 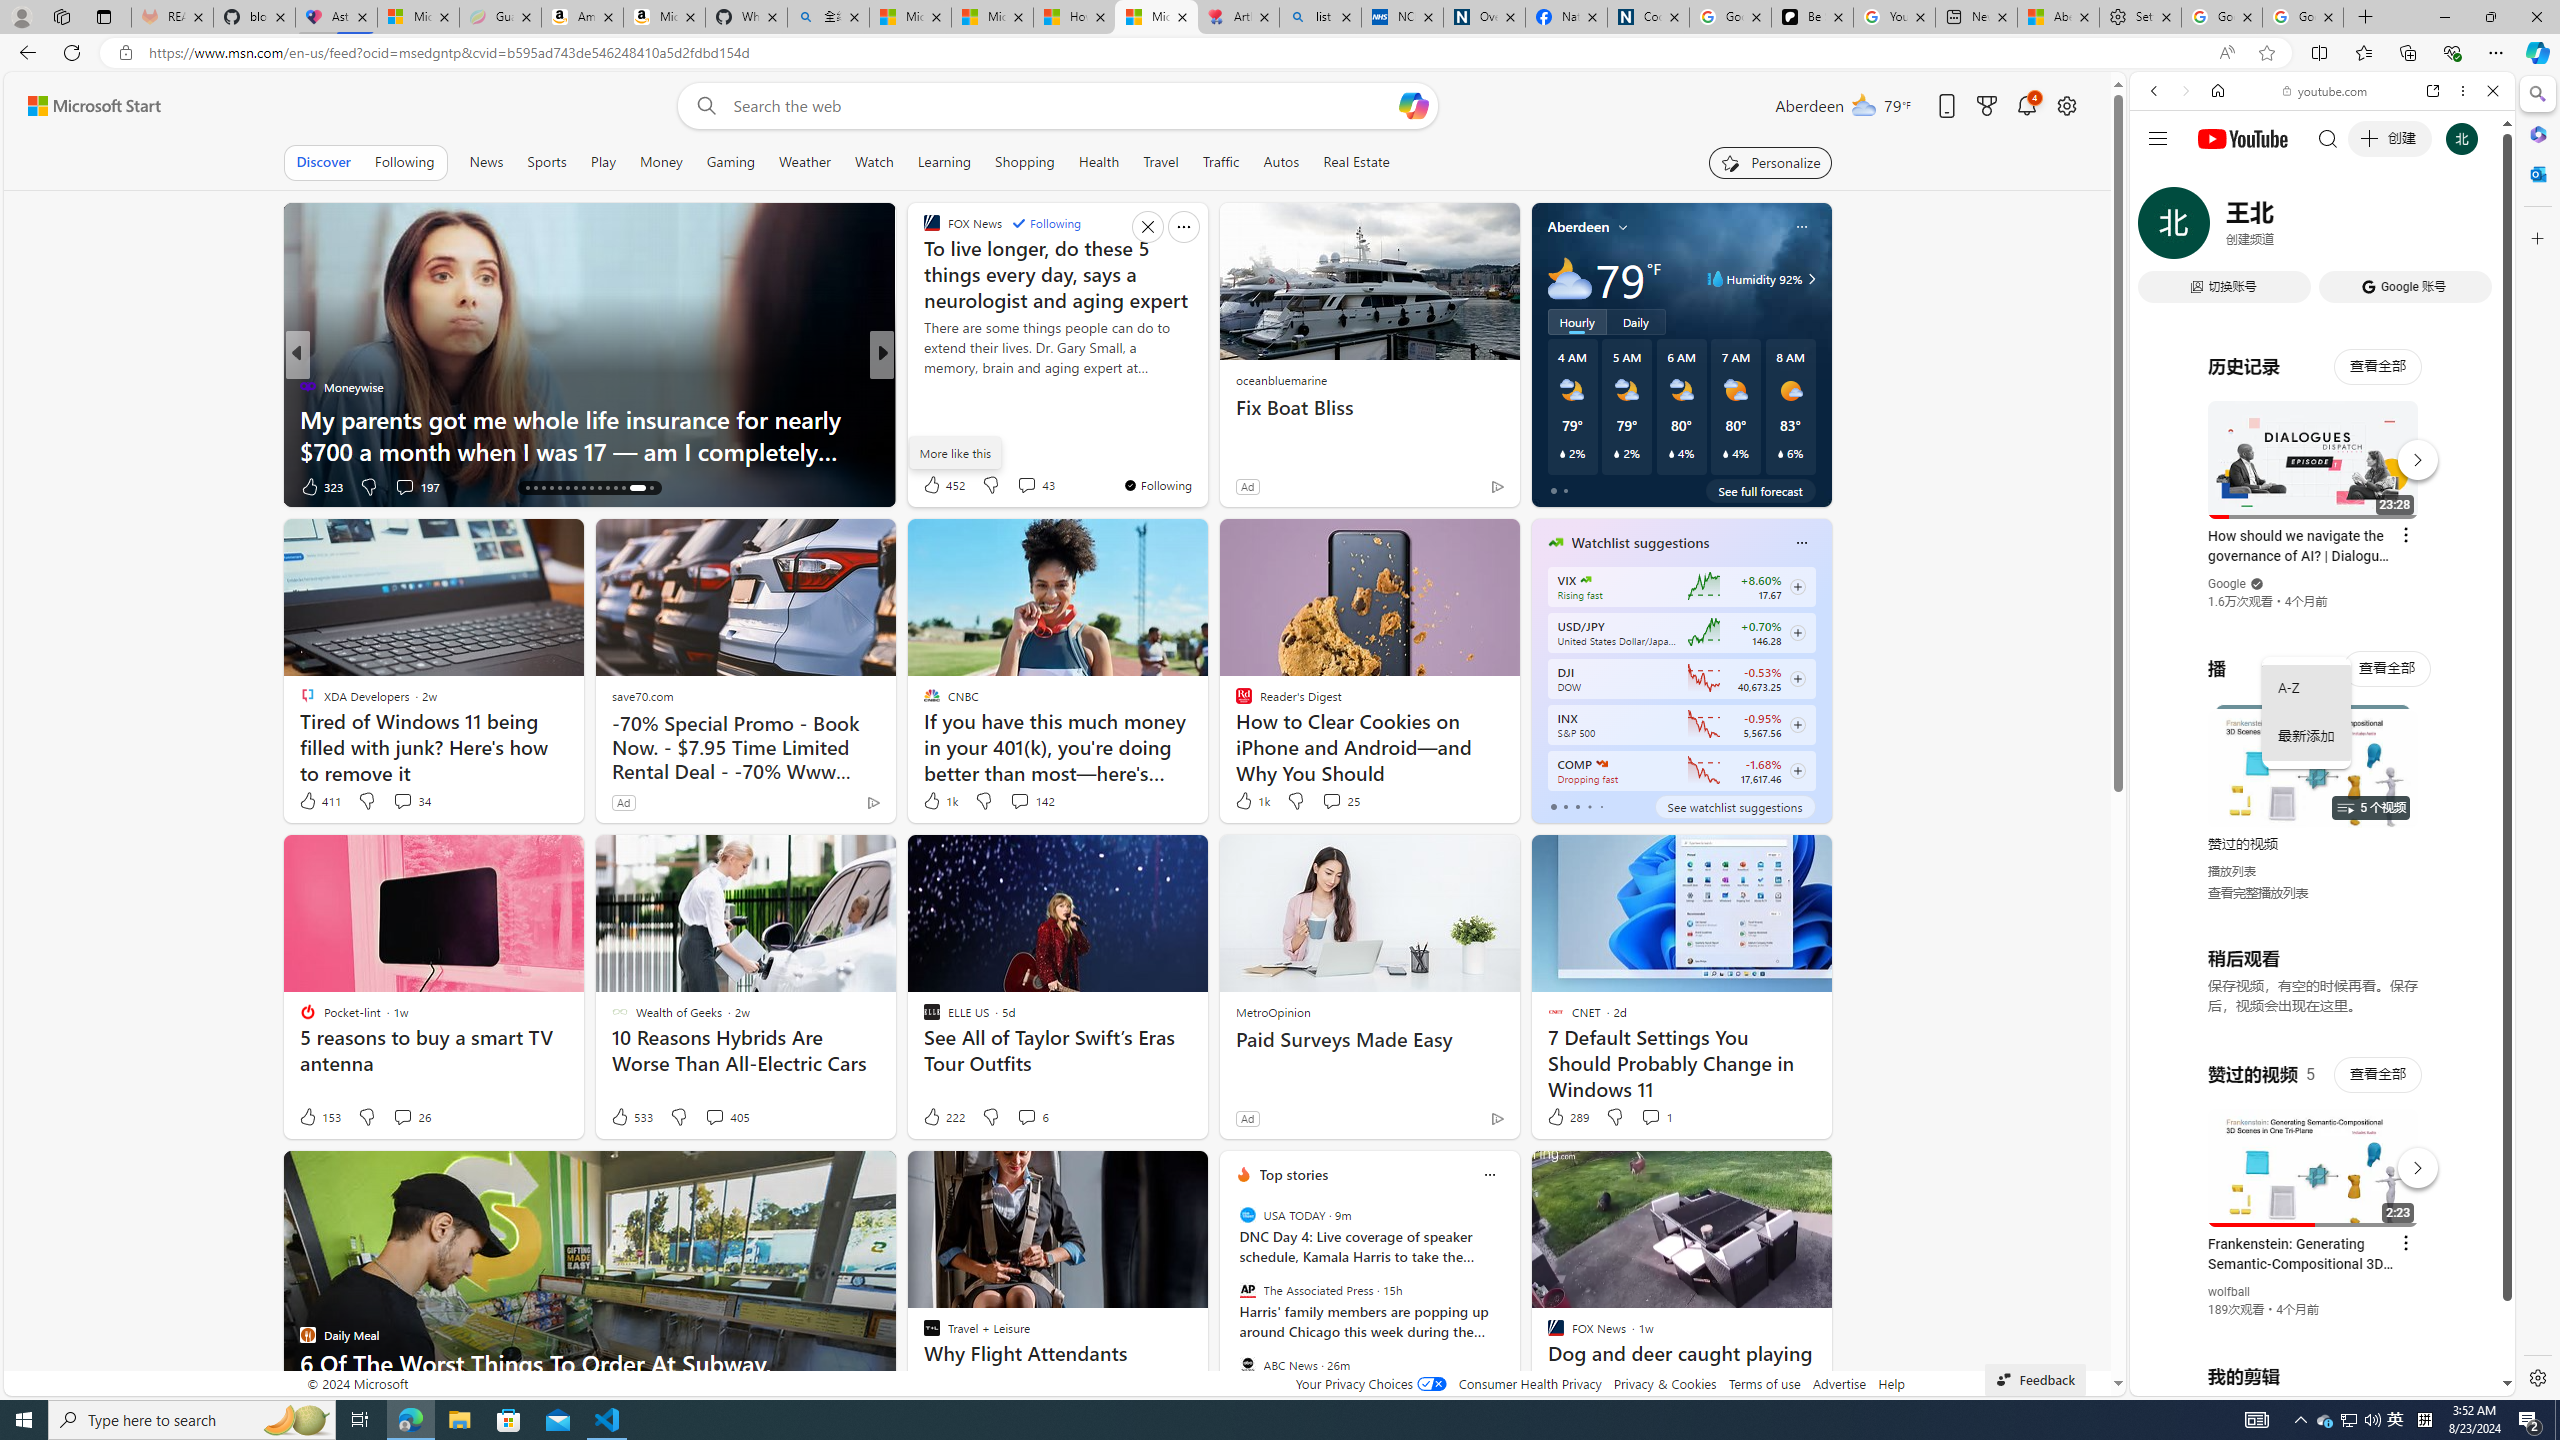 What do you see at coordinates (1370, 1384) in the screenshot?
I see `Your Privacy Choices` at bounding box center [1370, 1384].